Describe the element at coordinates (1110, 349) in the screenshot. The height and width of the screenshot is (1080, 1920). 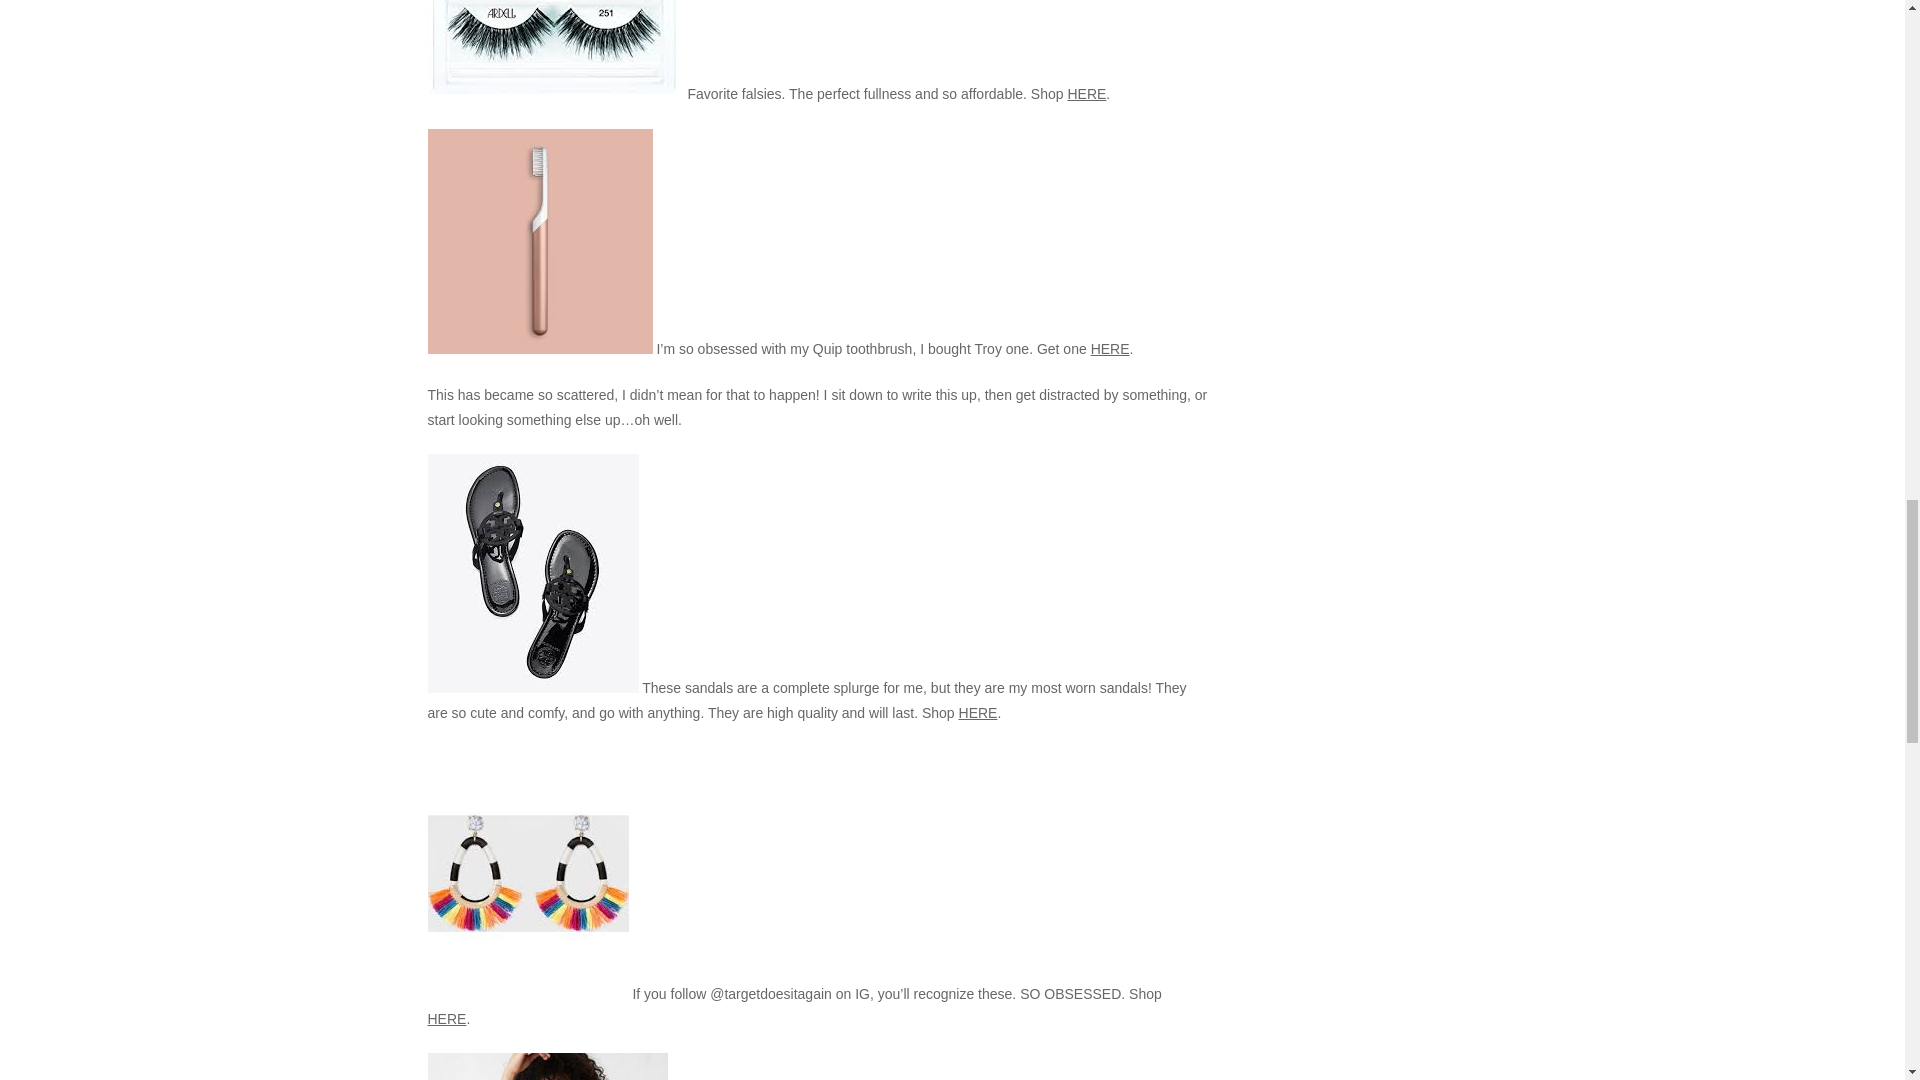
I see `HERE` at that location.